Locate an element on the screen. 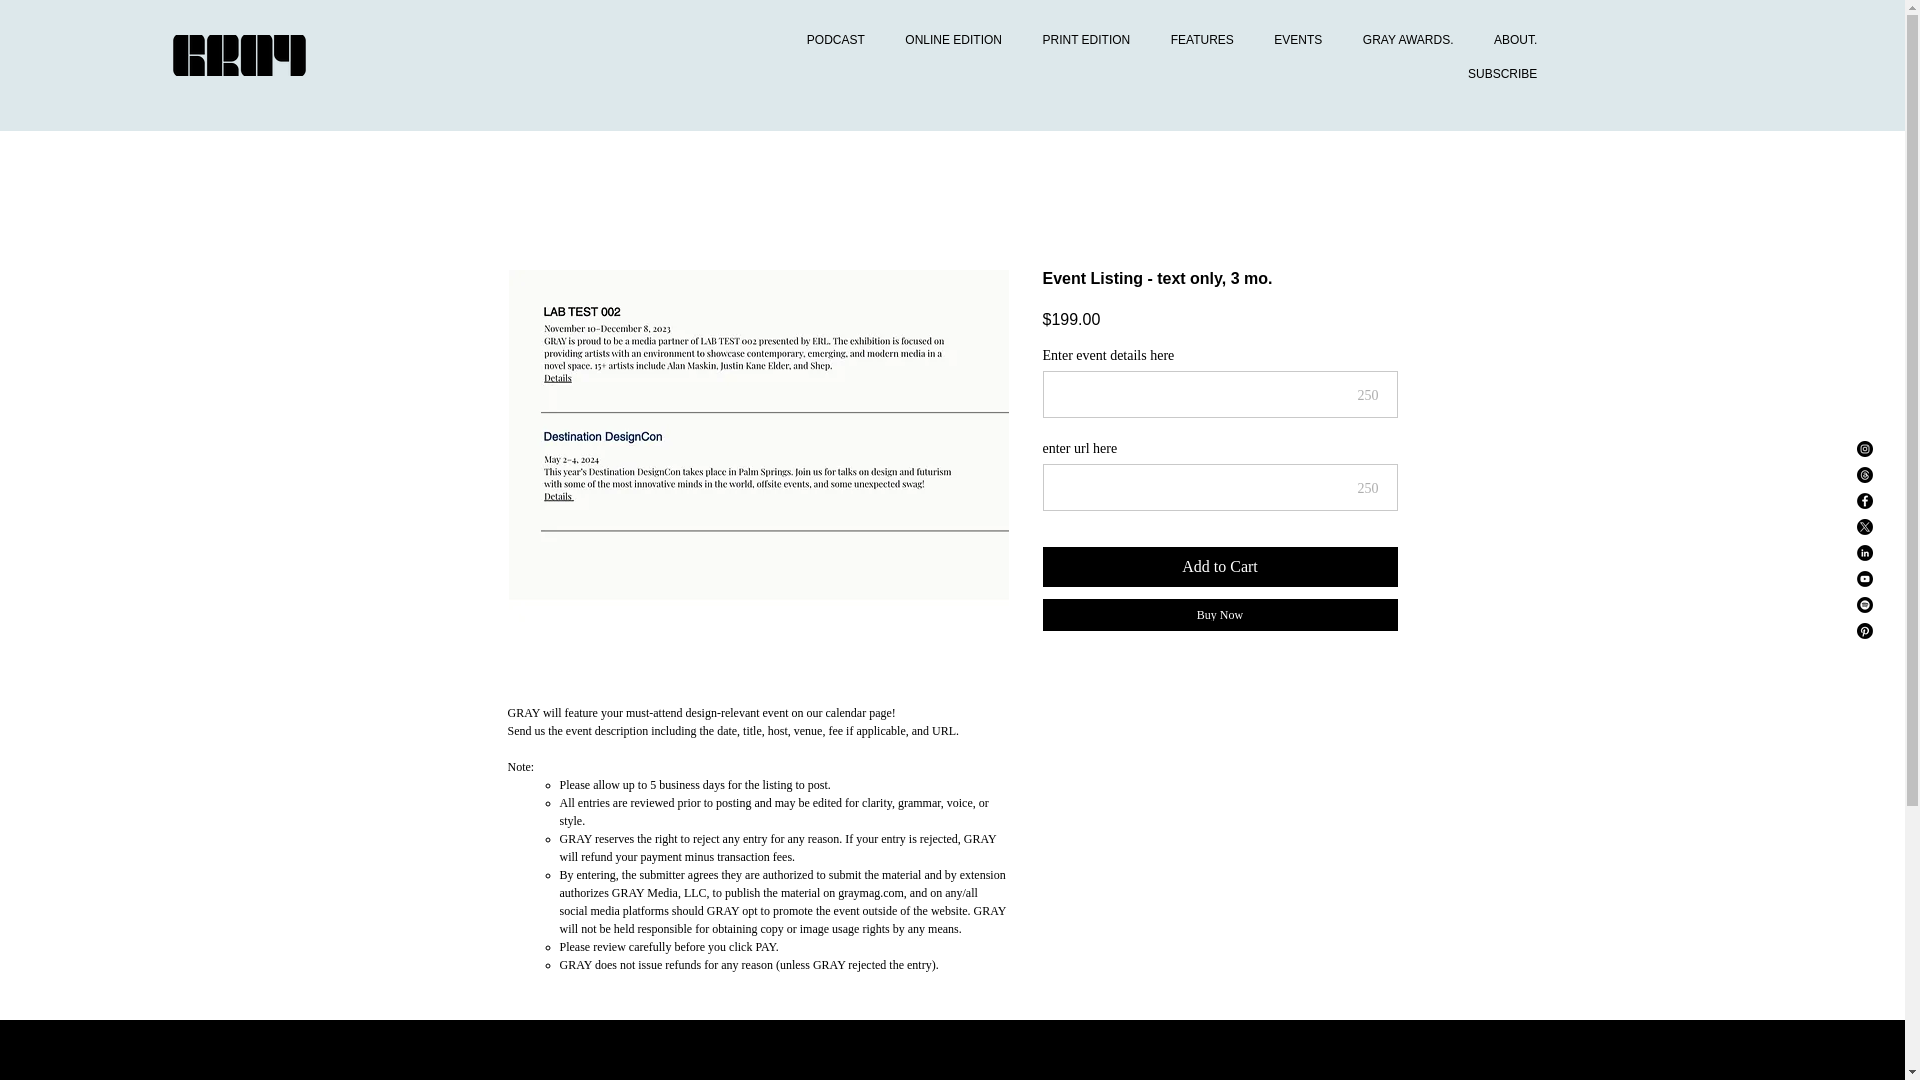 This screenshot has height=1080, width=1920. PODCAST is located at coordinates (828, 40).